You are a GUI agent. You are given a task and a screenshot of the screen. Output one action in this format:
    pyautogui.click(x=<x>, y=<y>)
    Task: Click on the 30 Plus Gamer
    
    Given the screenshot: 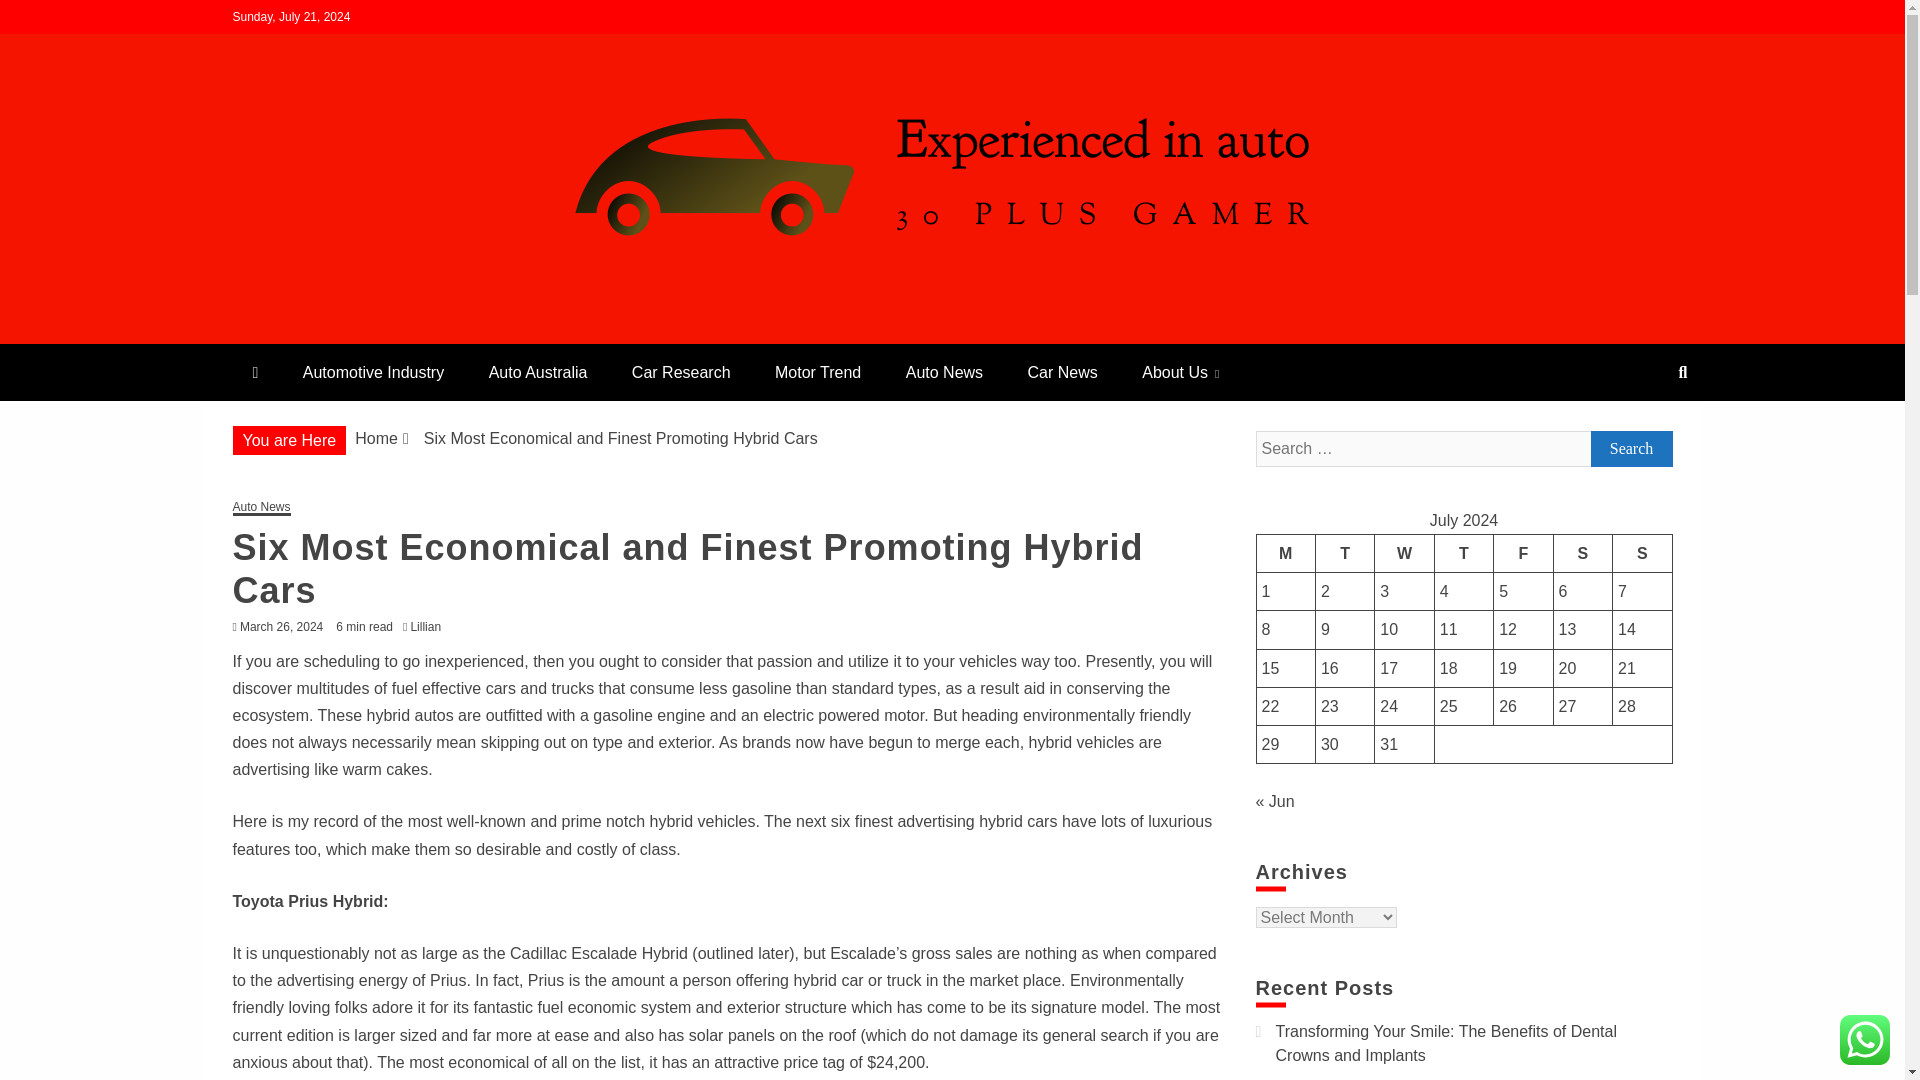 What is the action you would take?
    pyautogui.click(x=364, y=336)
    